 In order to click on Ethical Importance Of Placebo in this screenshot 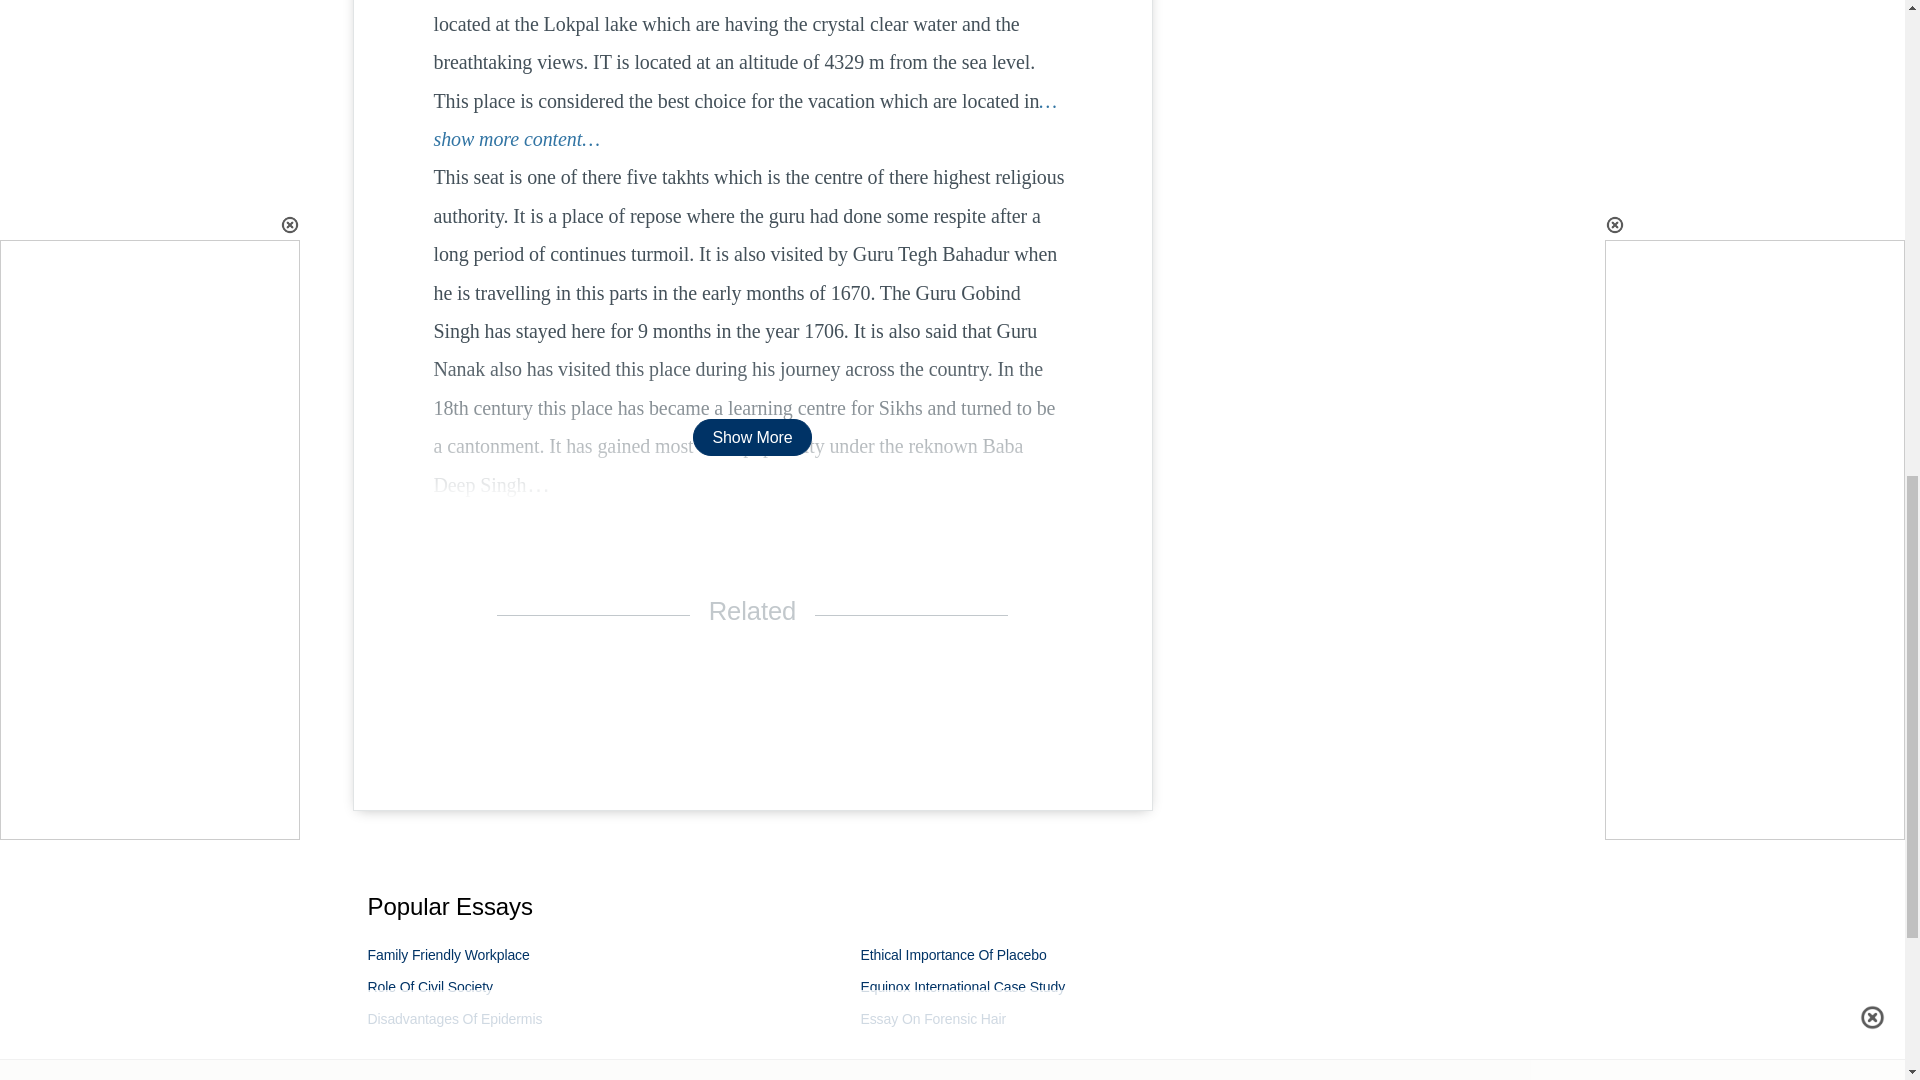, I will do `click(953, 955)`.